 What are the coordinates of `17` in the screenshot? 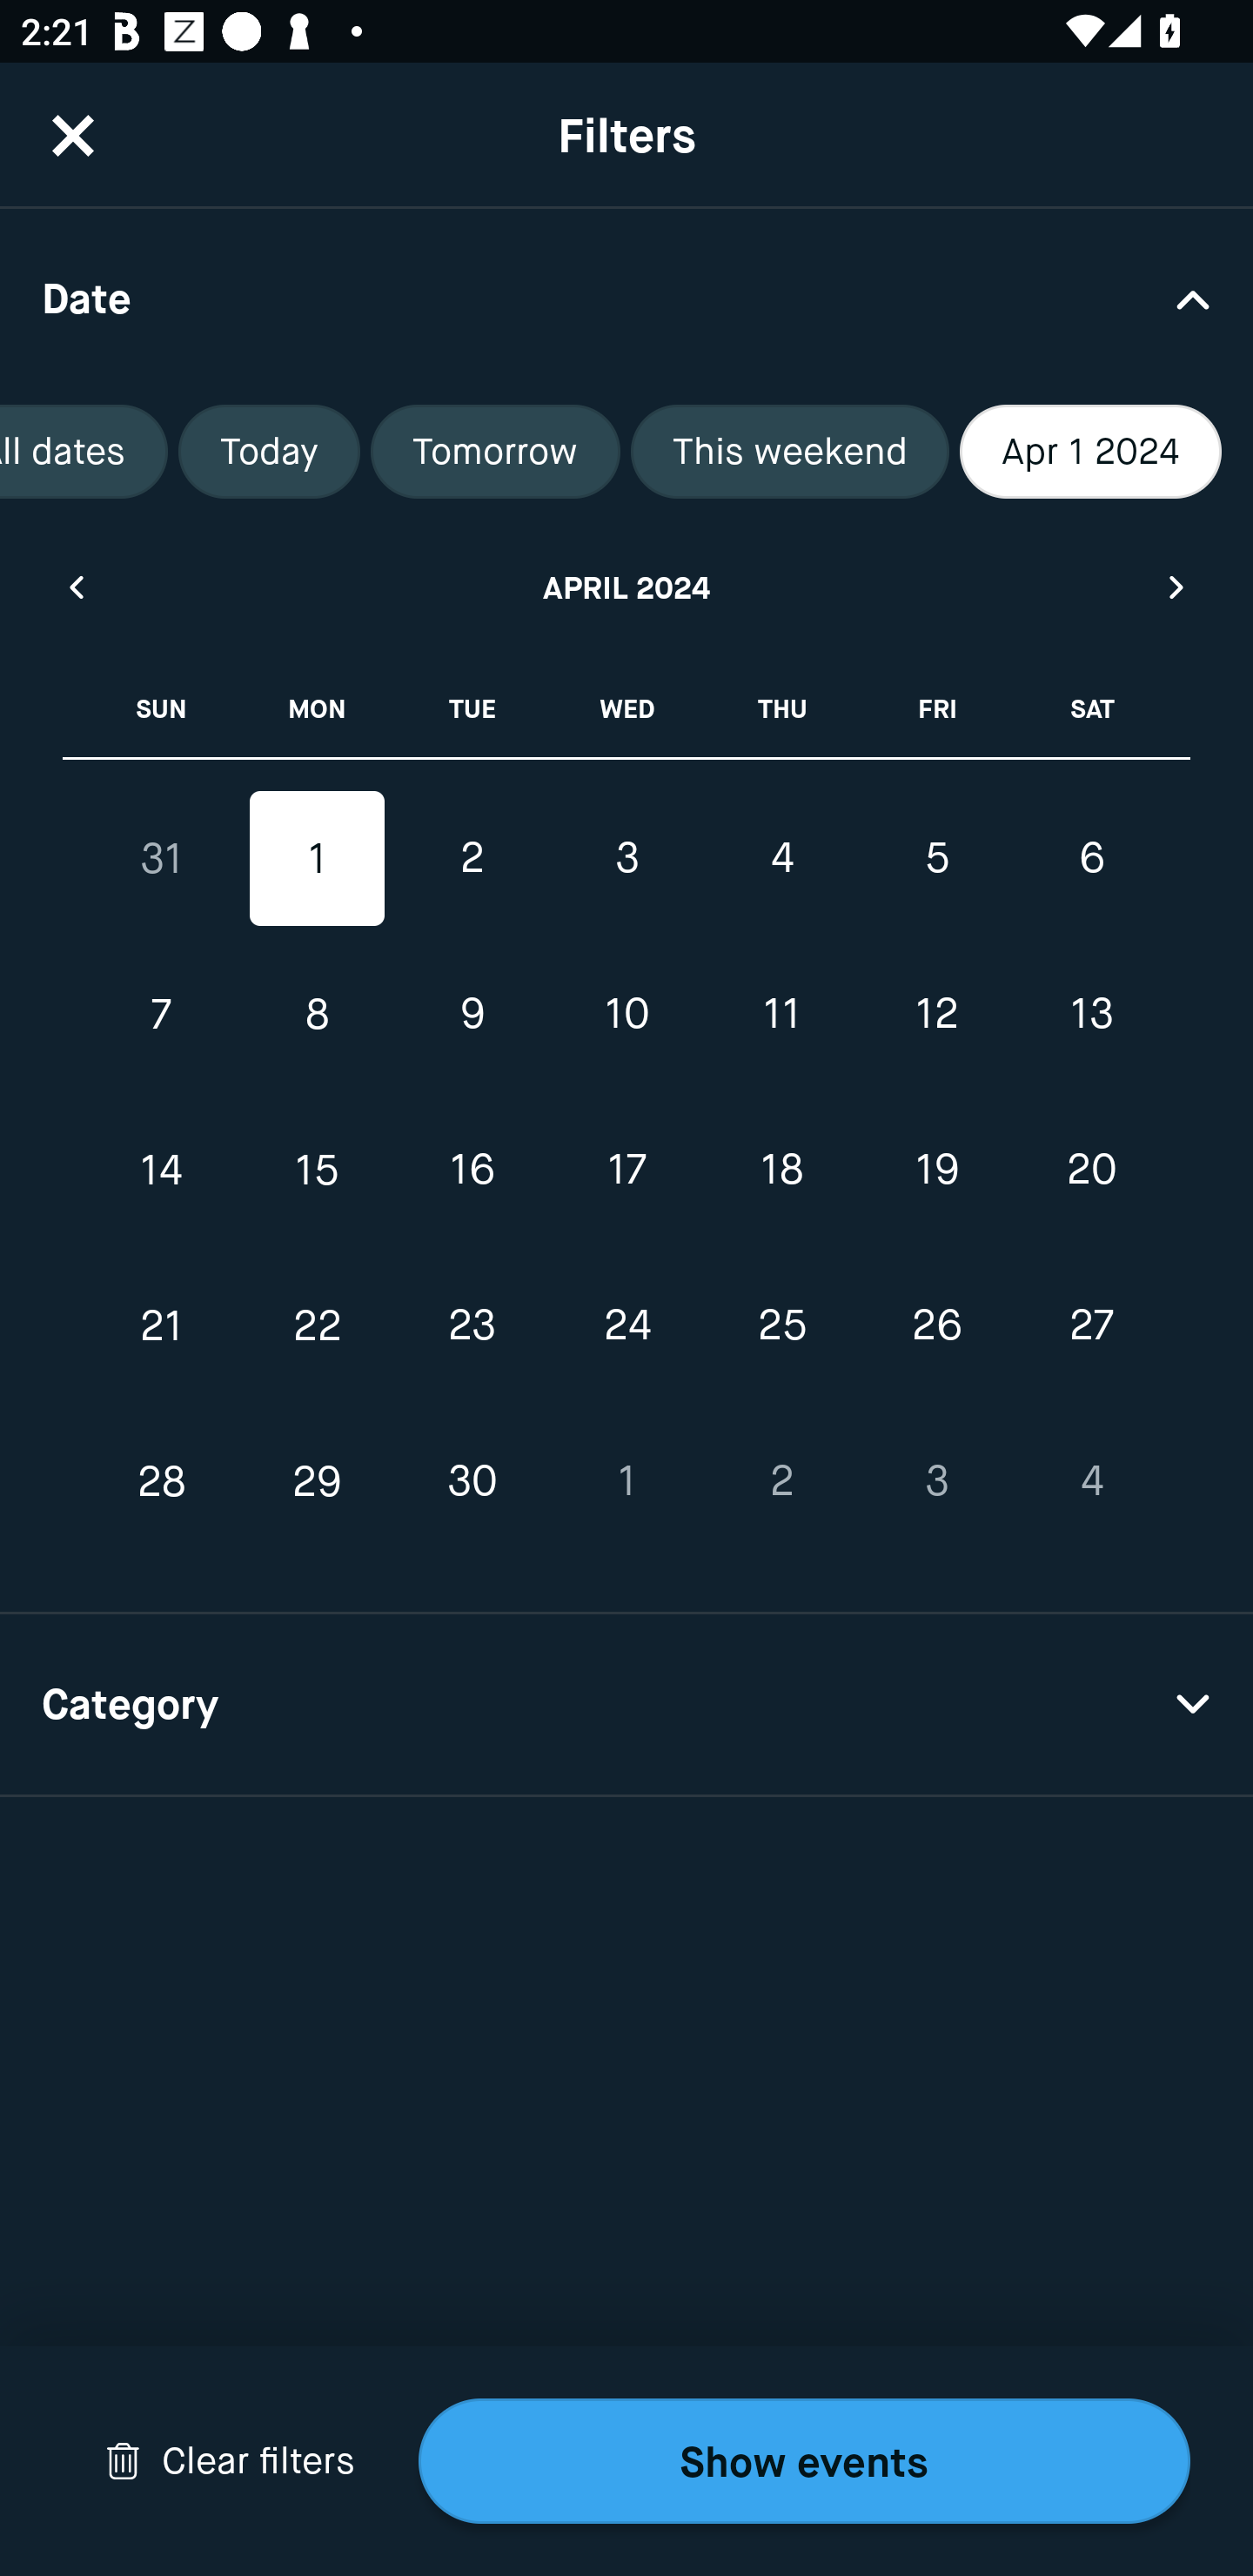 It's located at (626, 1170).